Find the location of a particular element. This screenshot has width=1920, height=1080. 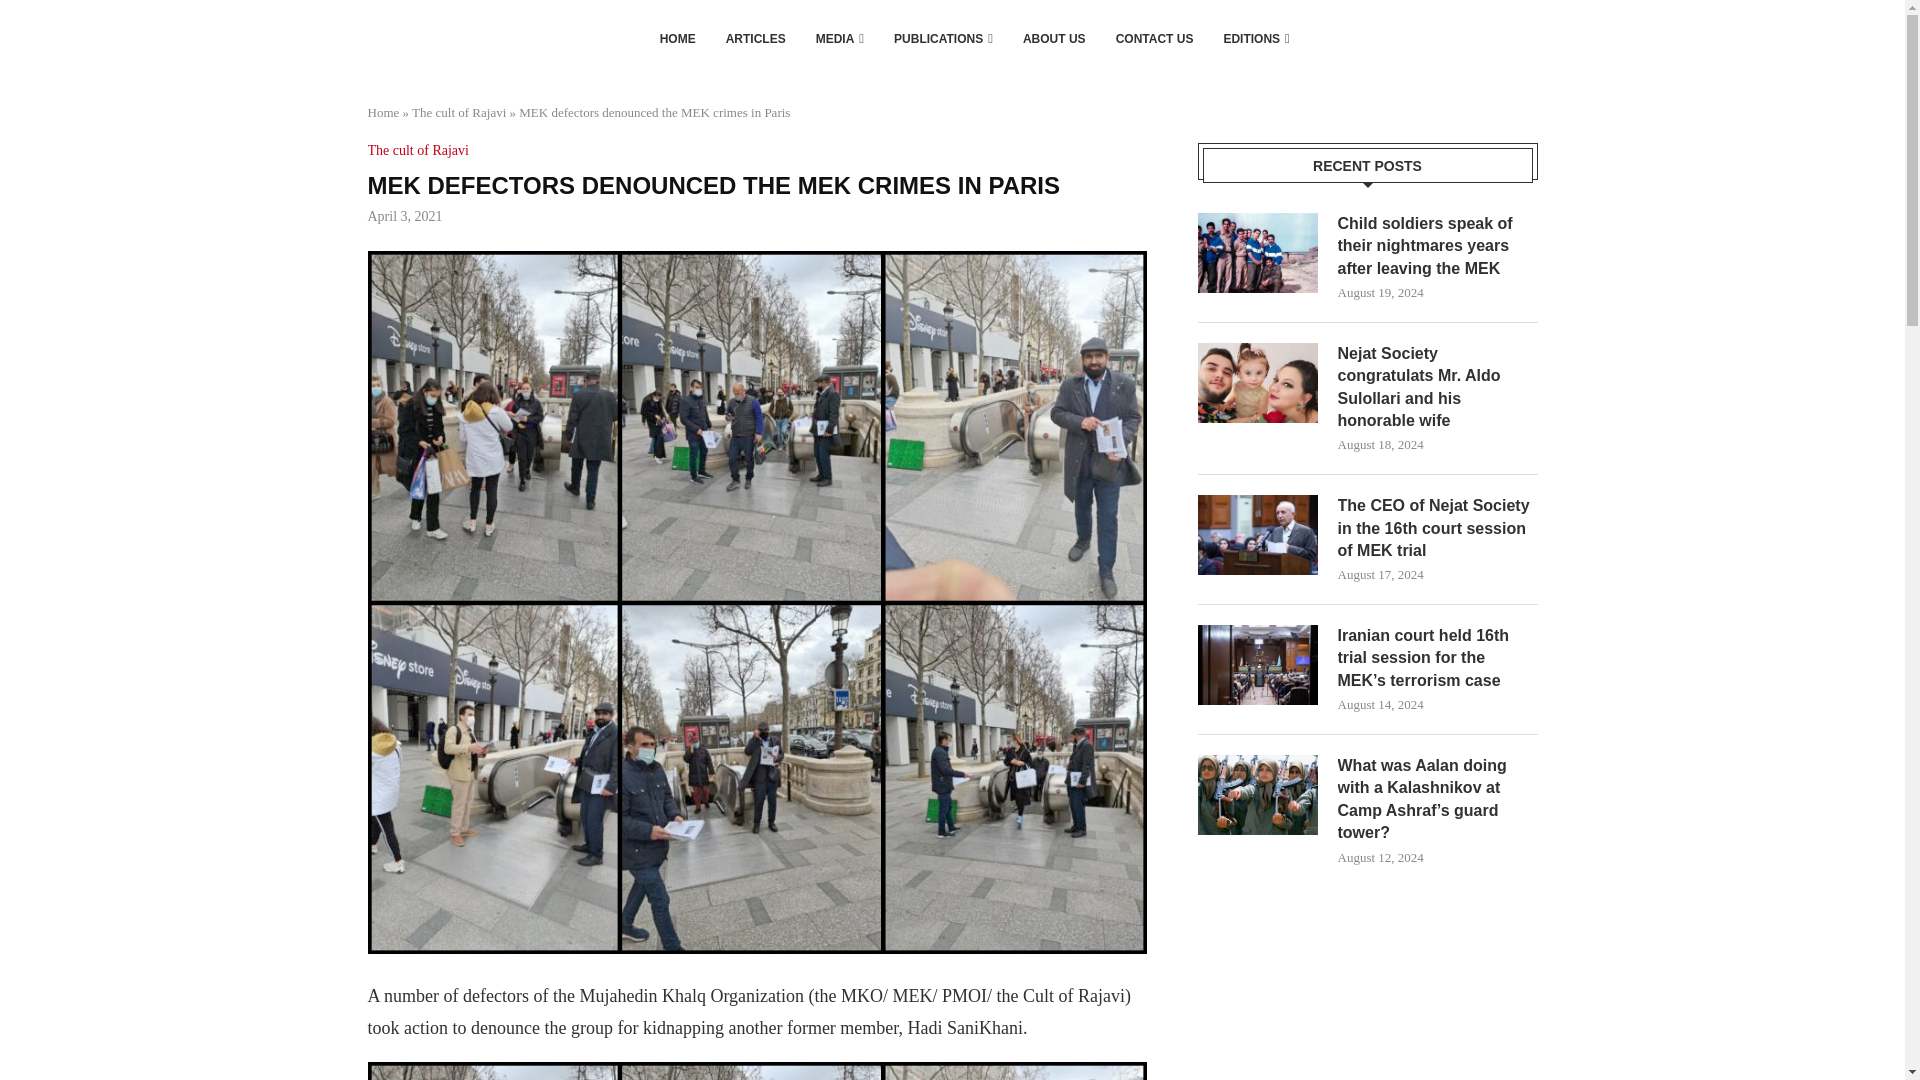

PUBLICATIONS is located at coordinates (943, 38).